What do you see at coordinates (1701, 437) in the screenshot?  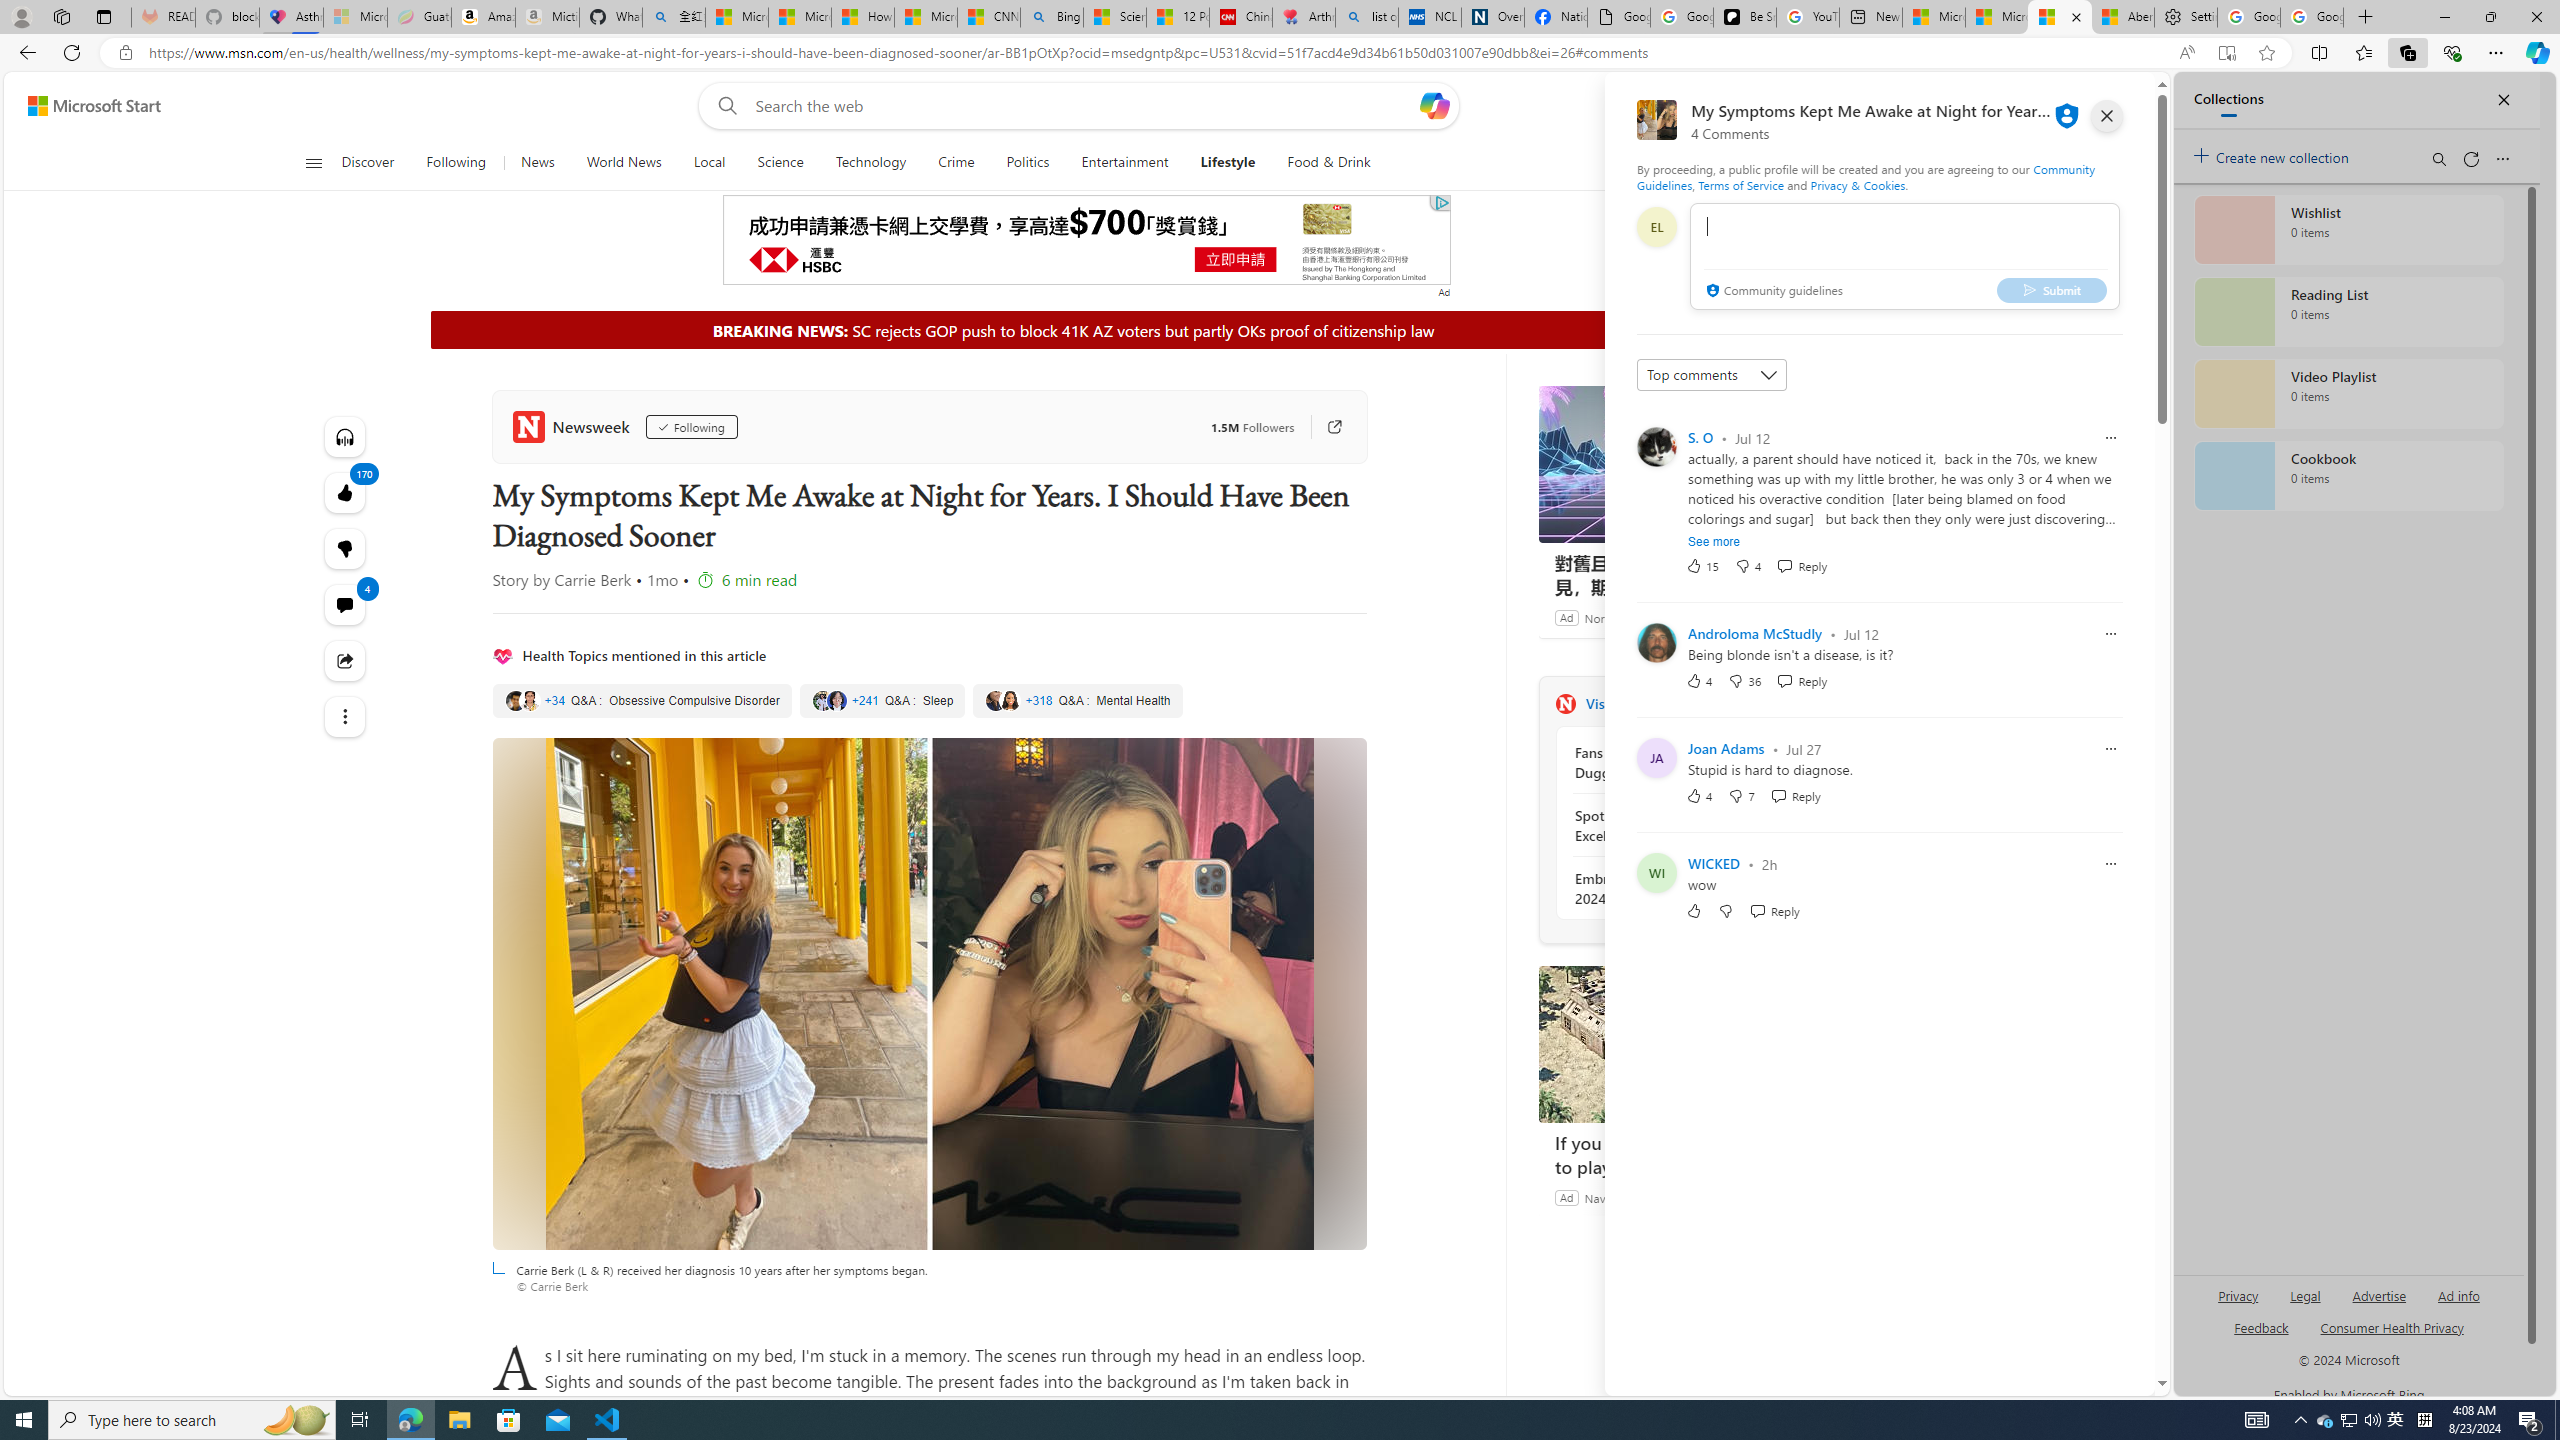 I see `S. O` at bounding box center [1701, 437].